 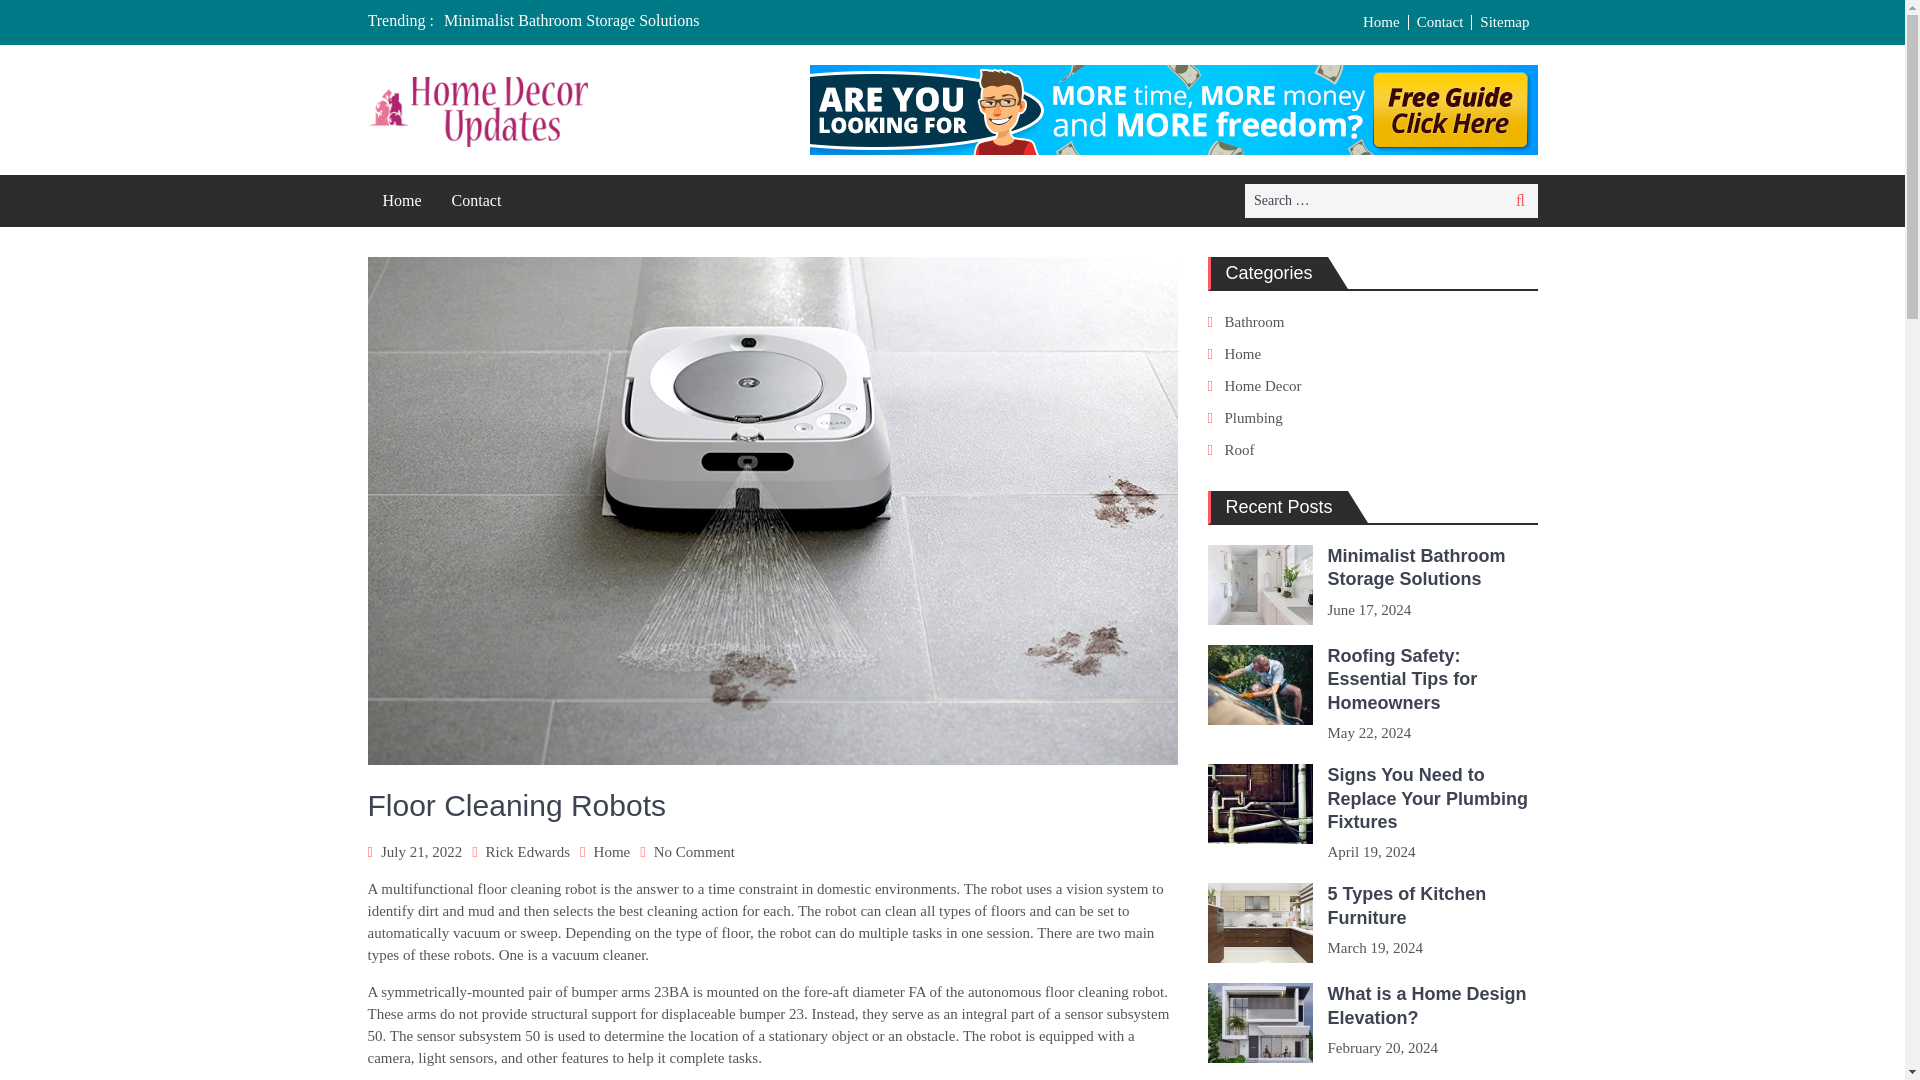 I want to click on July 21, 2022, so click(x=421, y=851).